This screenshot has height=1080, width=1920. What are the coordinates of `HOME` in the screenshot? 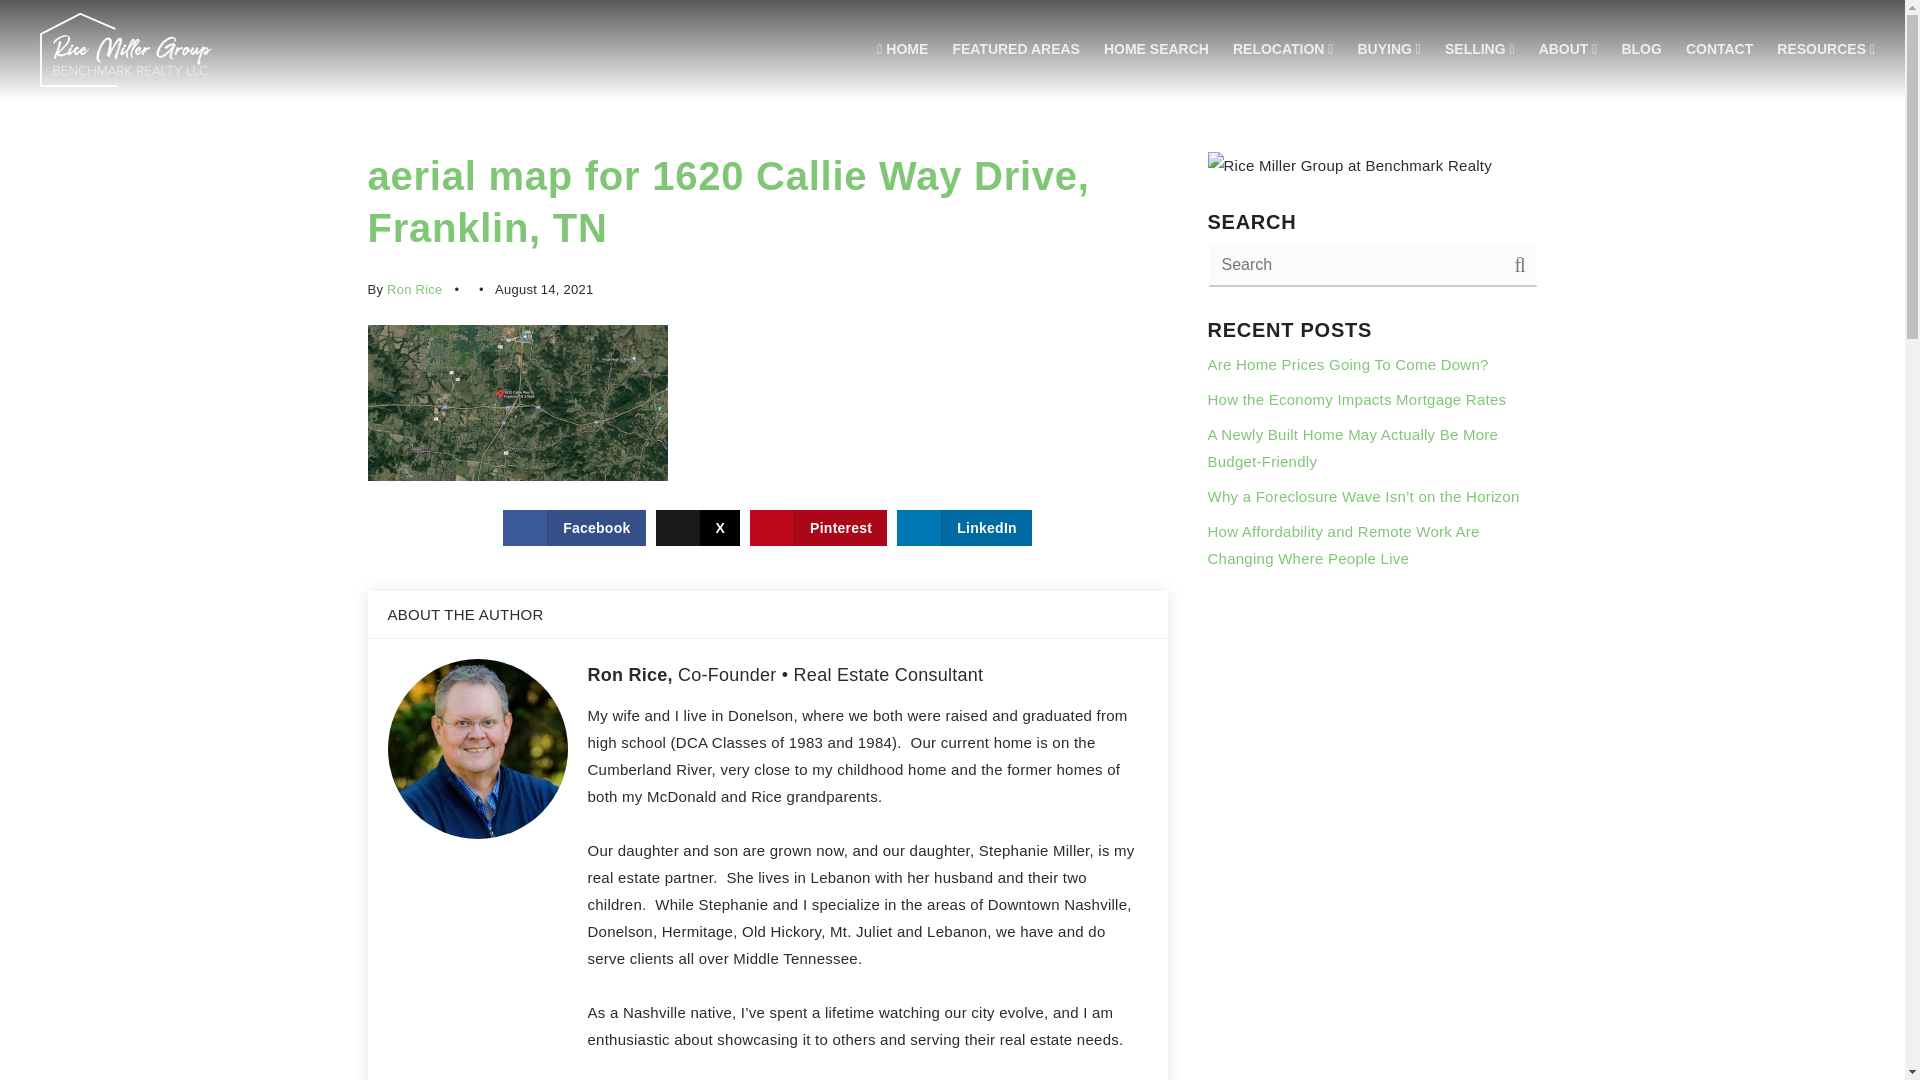 It's located at (902, 50).